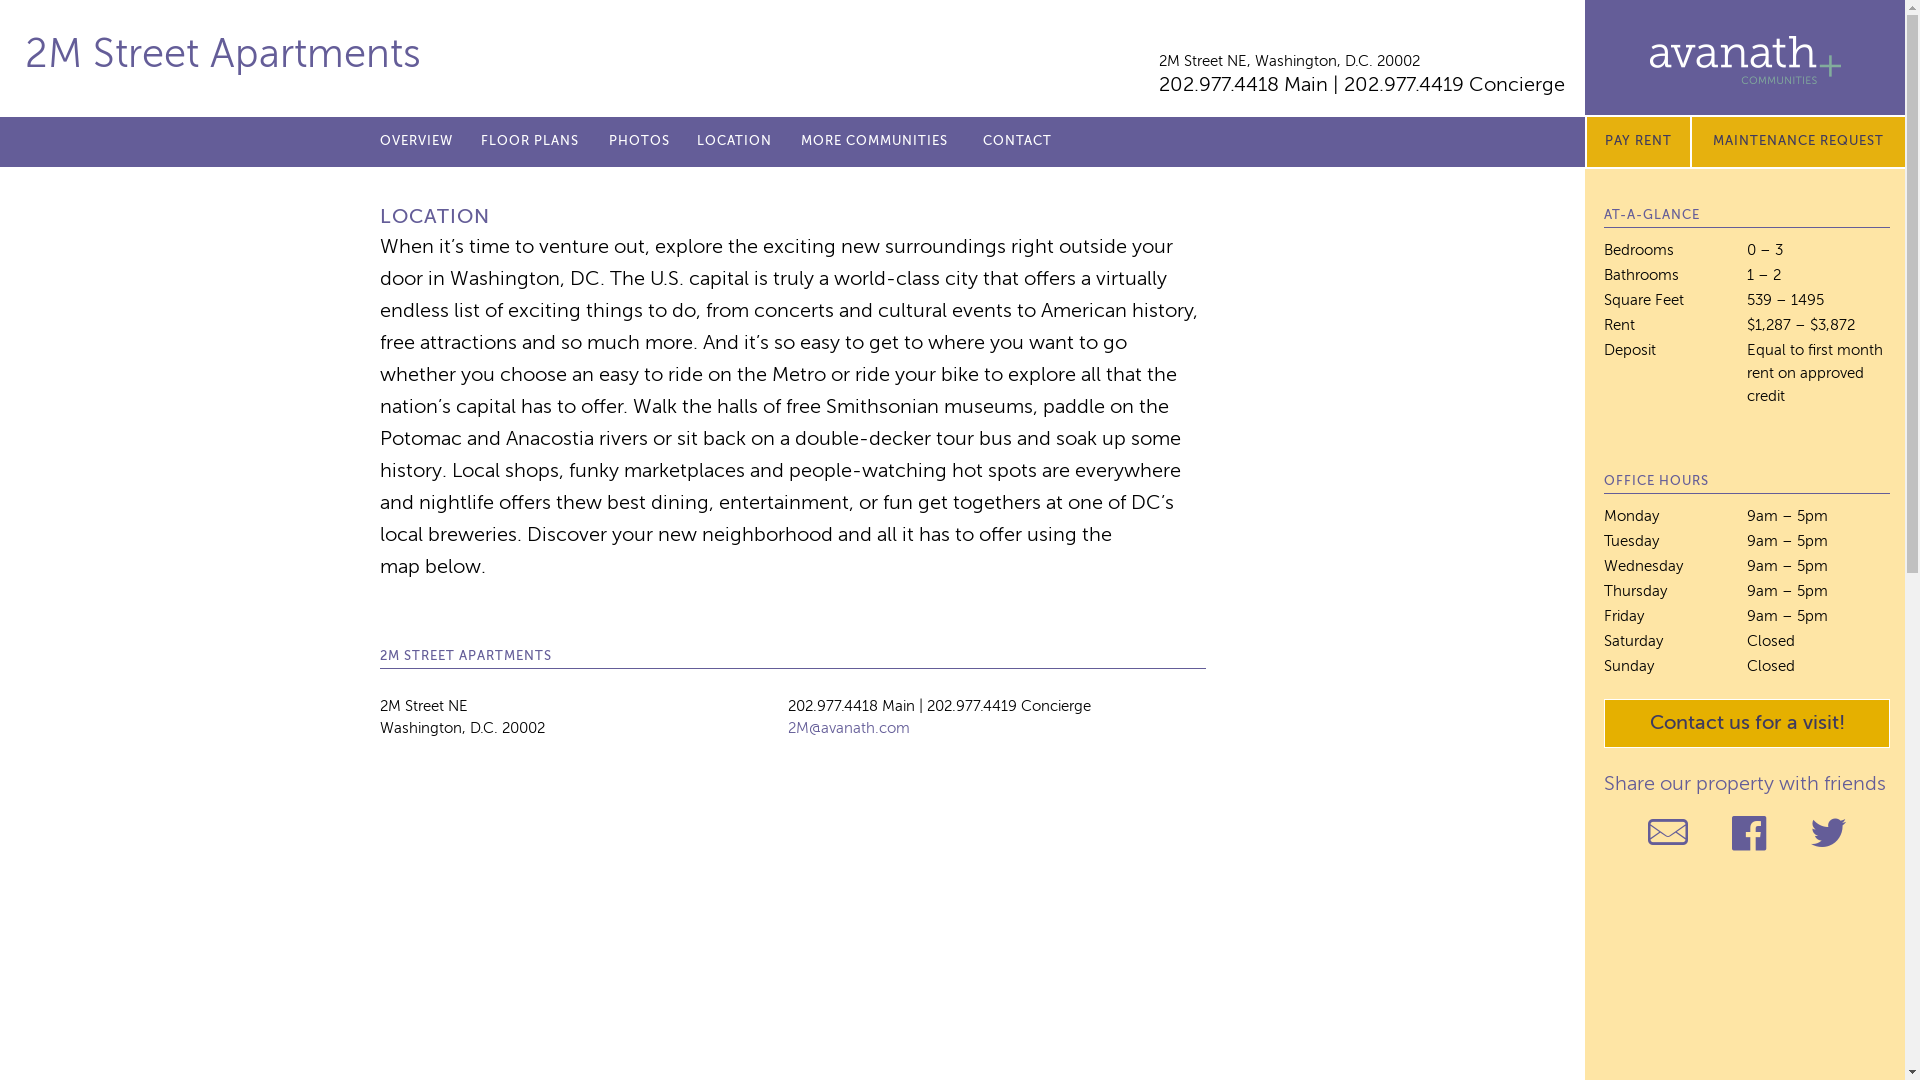 This screenshot has height=1080, width=1920. What do you see at coordinates (1404, 86) in the screenshot?
I see `202.977.4419` at bounding box center [1404, 86].